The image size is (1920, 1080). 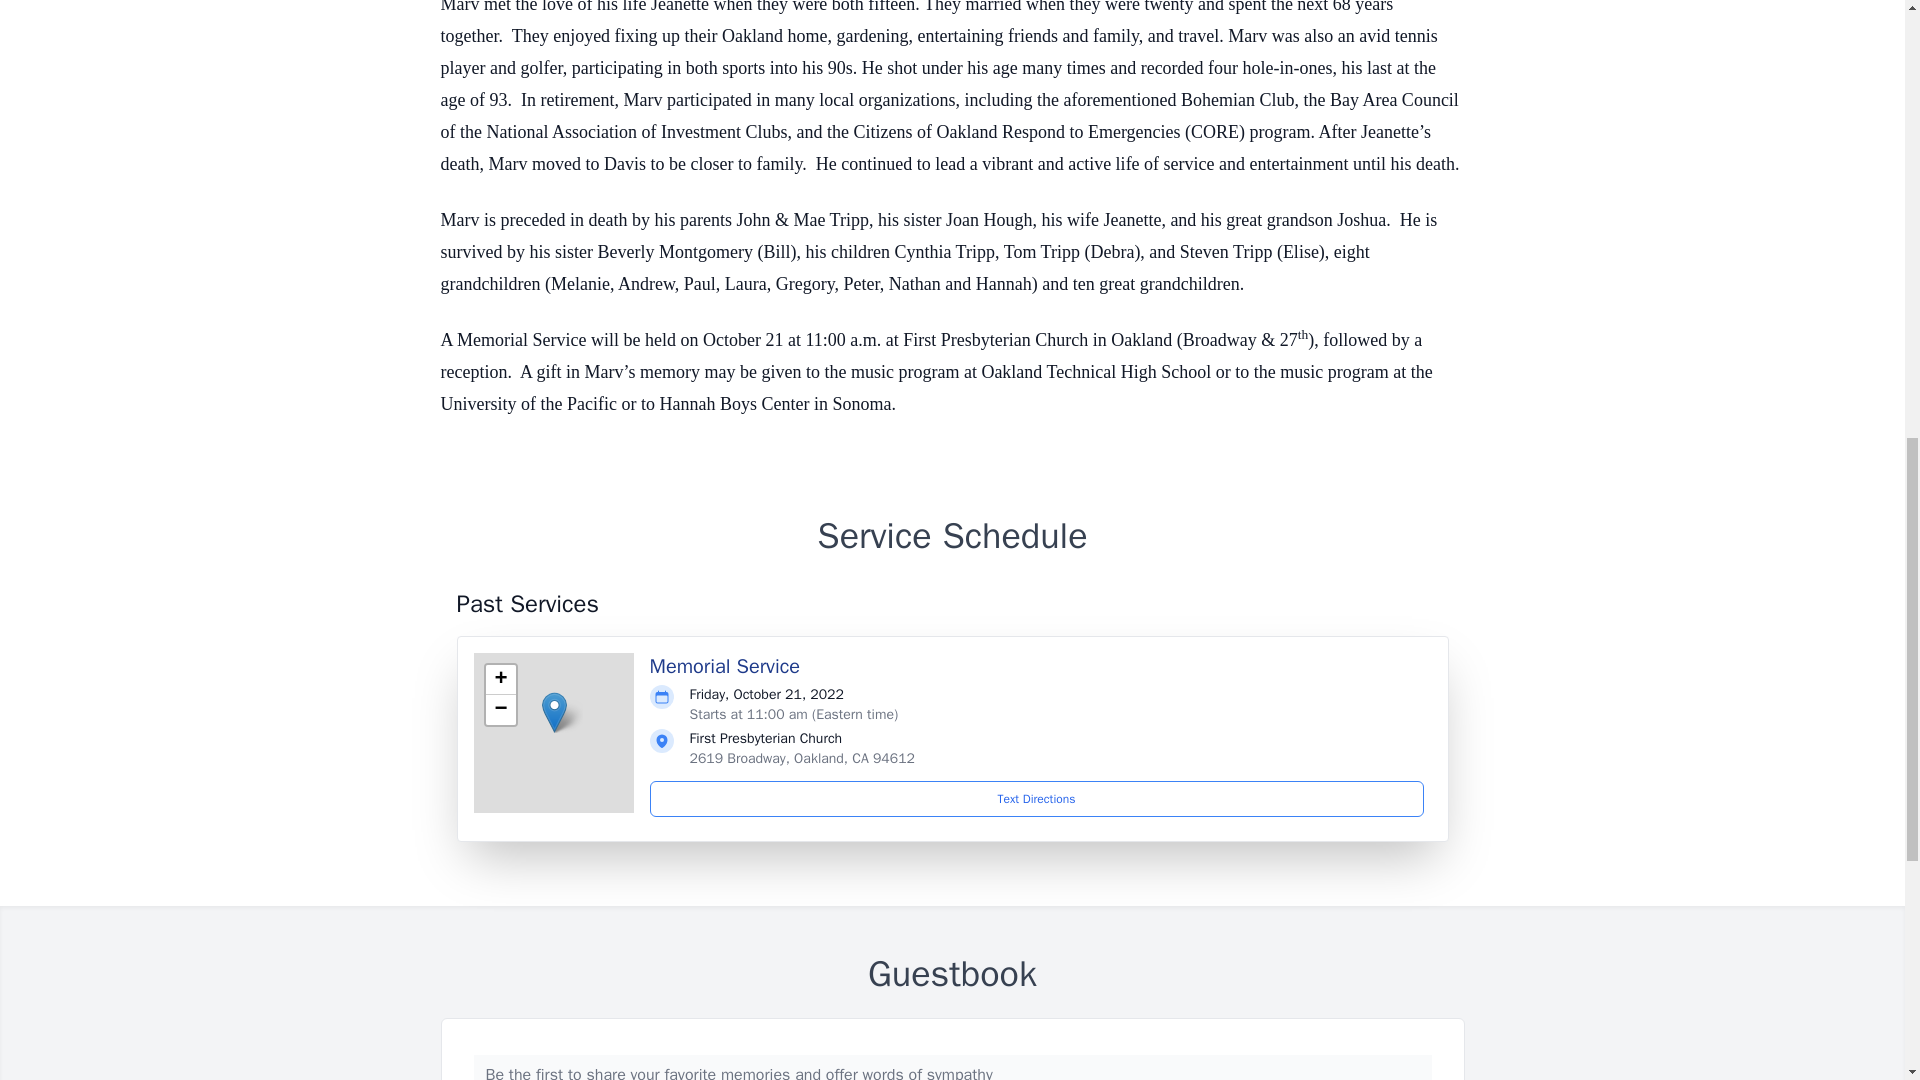 What do you see at coordinates (500, 710) in the screenshot?
I see `Zoom out` at bounding box center [500, 710].